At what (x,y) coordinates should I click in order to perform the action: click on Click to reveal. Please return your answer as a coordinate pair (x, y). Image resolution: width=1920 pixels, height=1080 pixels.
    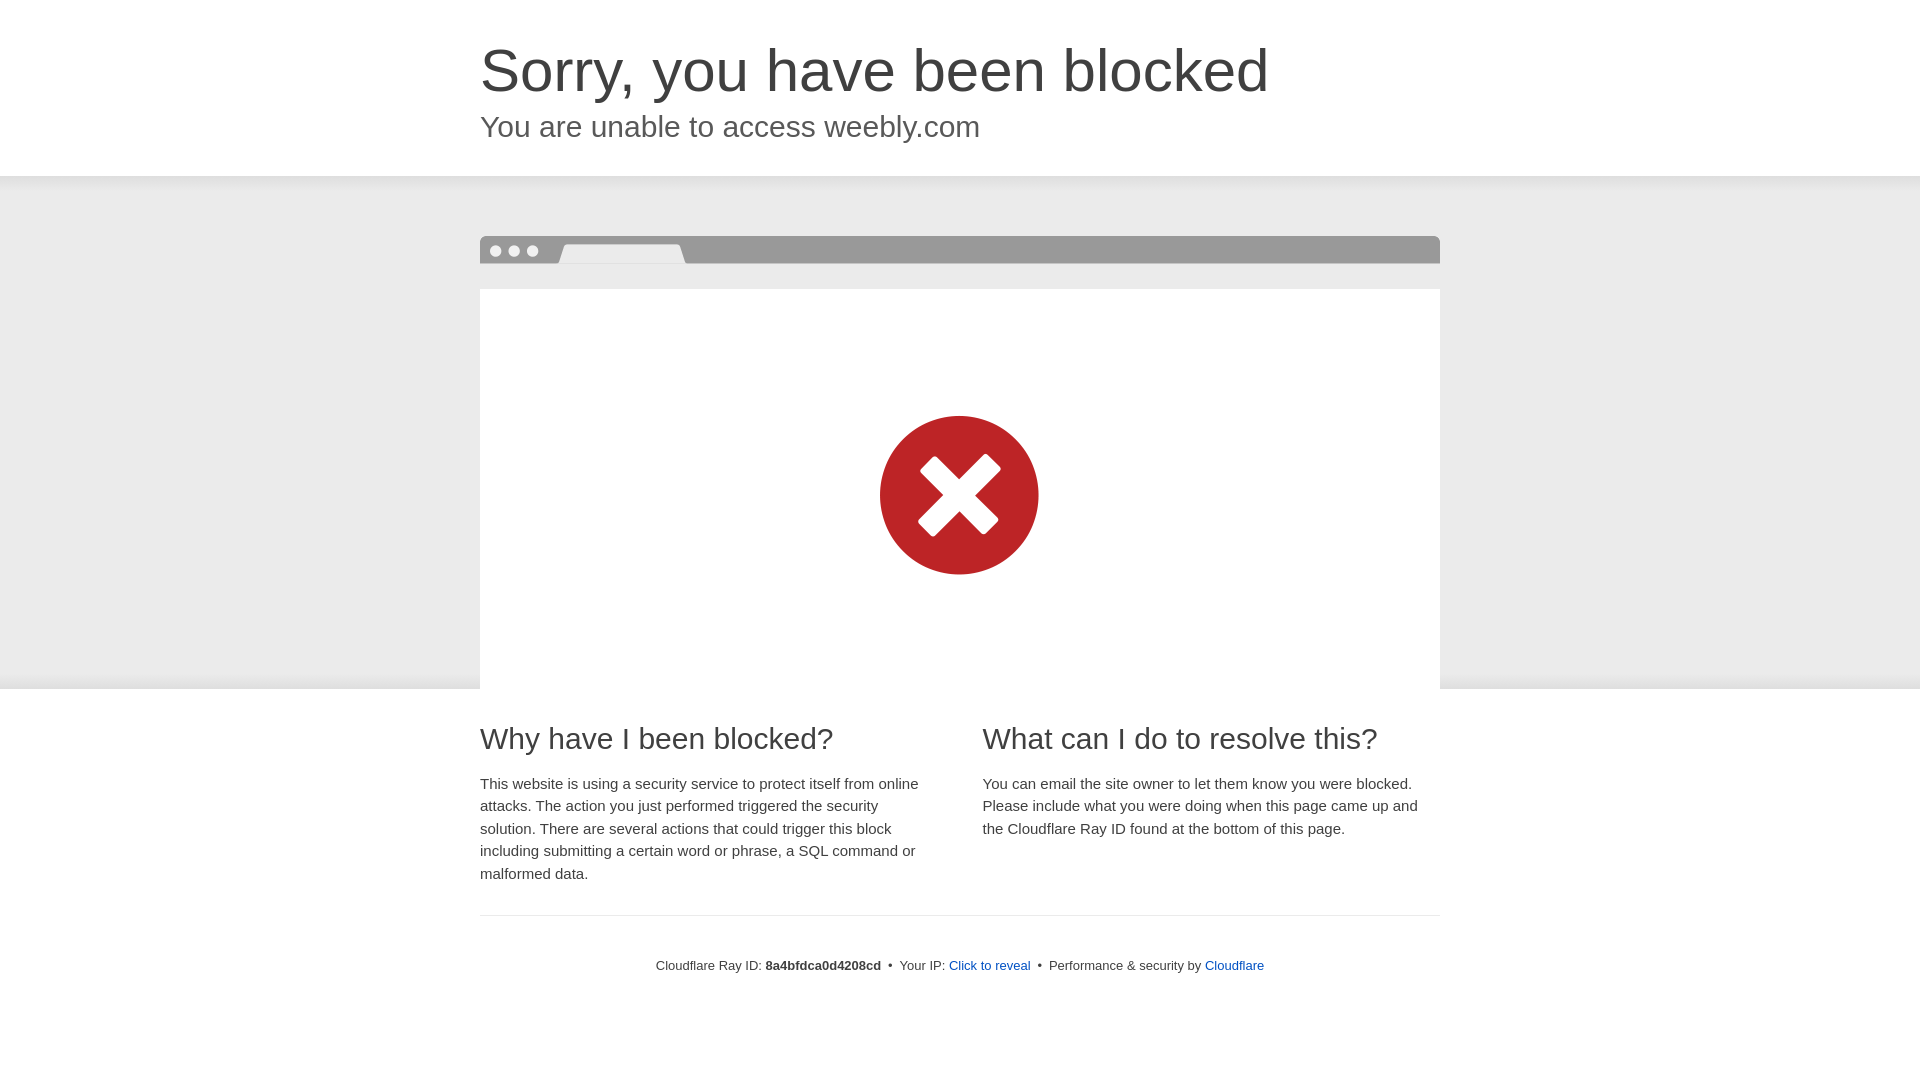
    Looking at the image, I should click on (990, 966).